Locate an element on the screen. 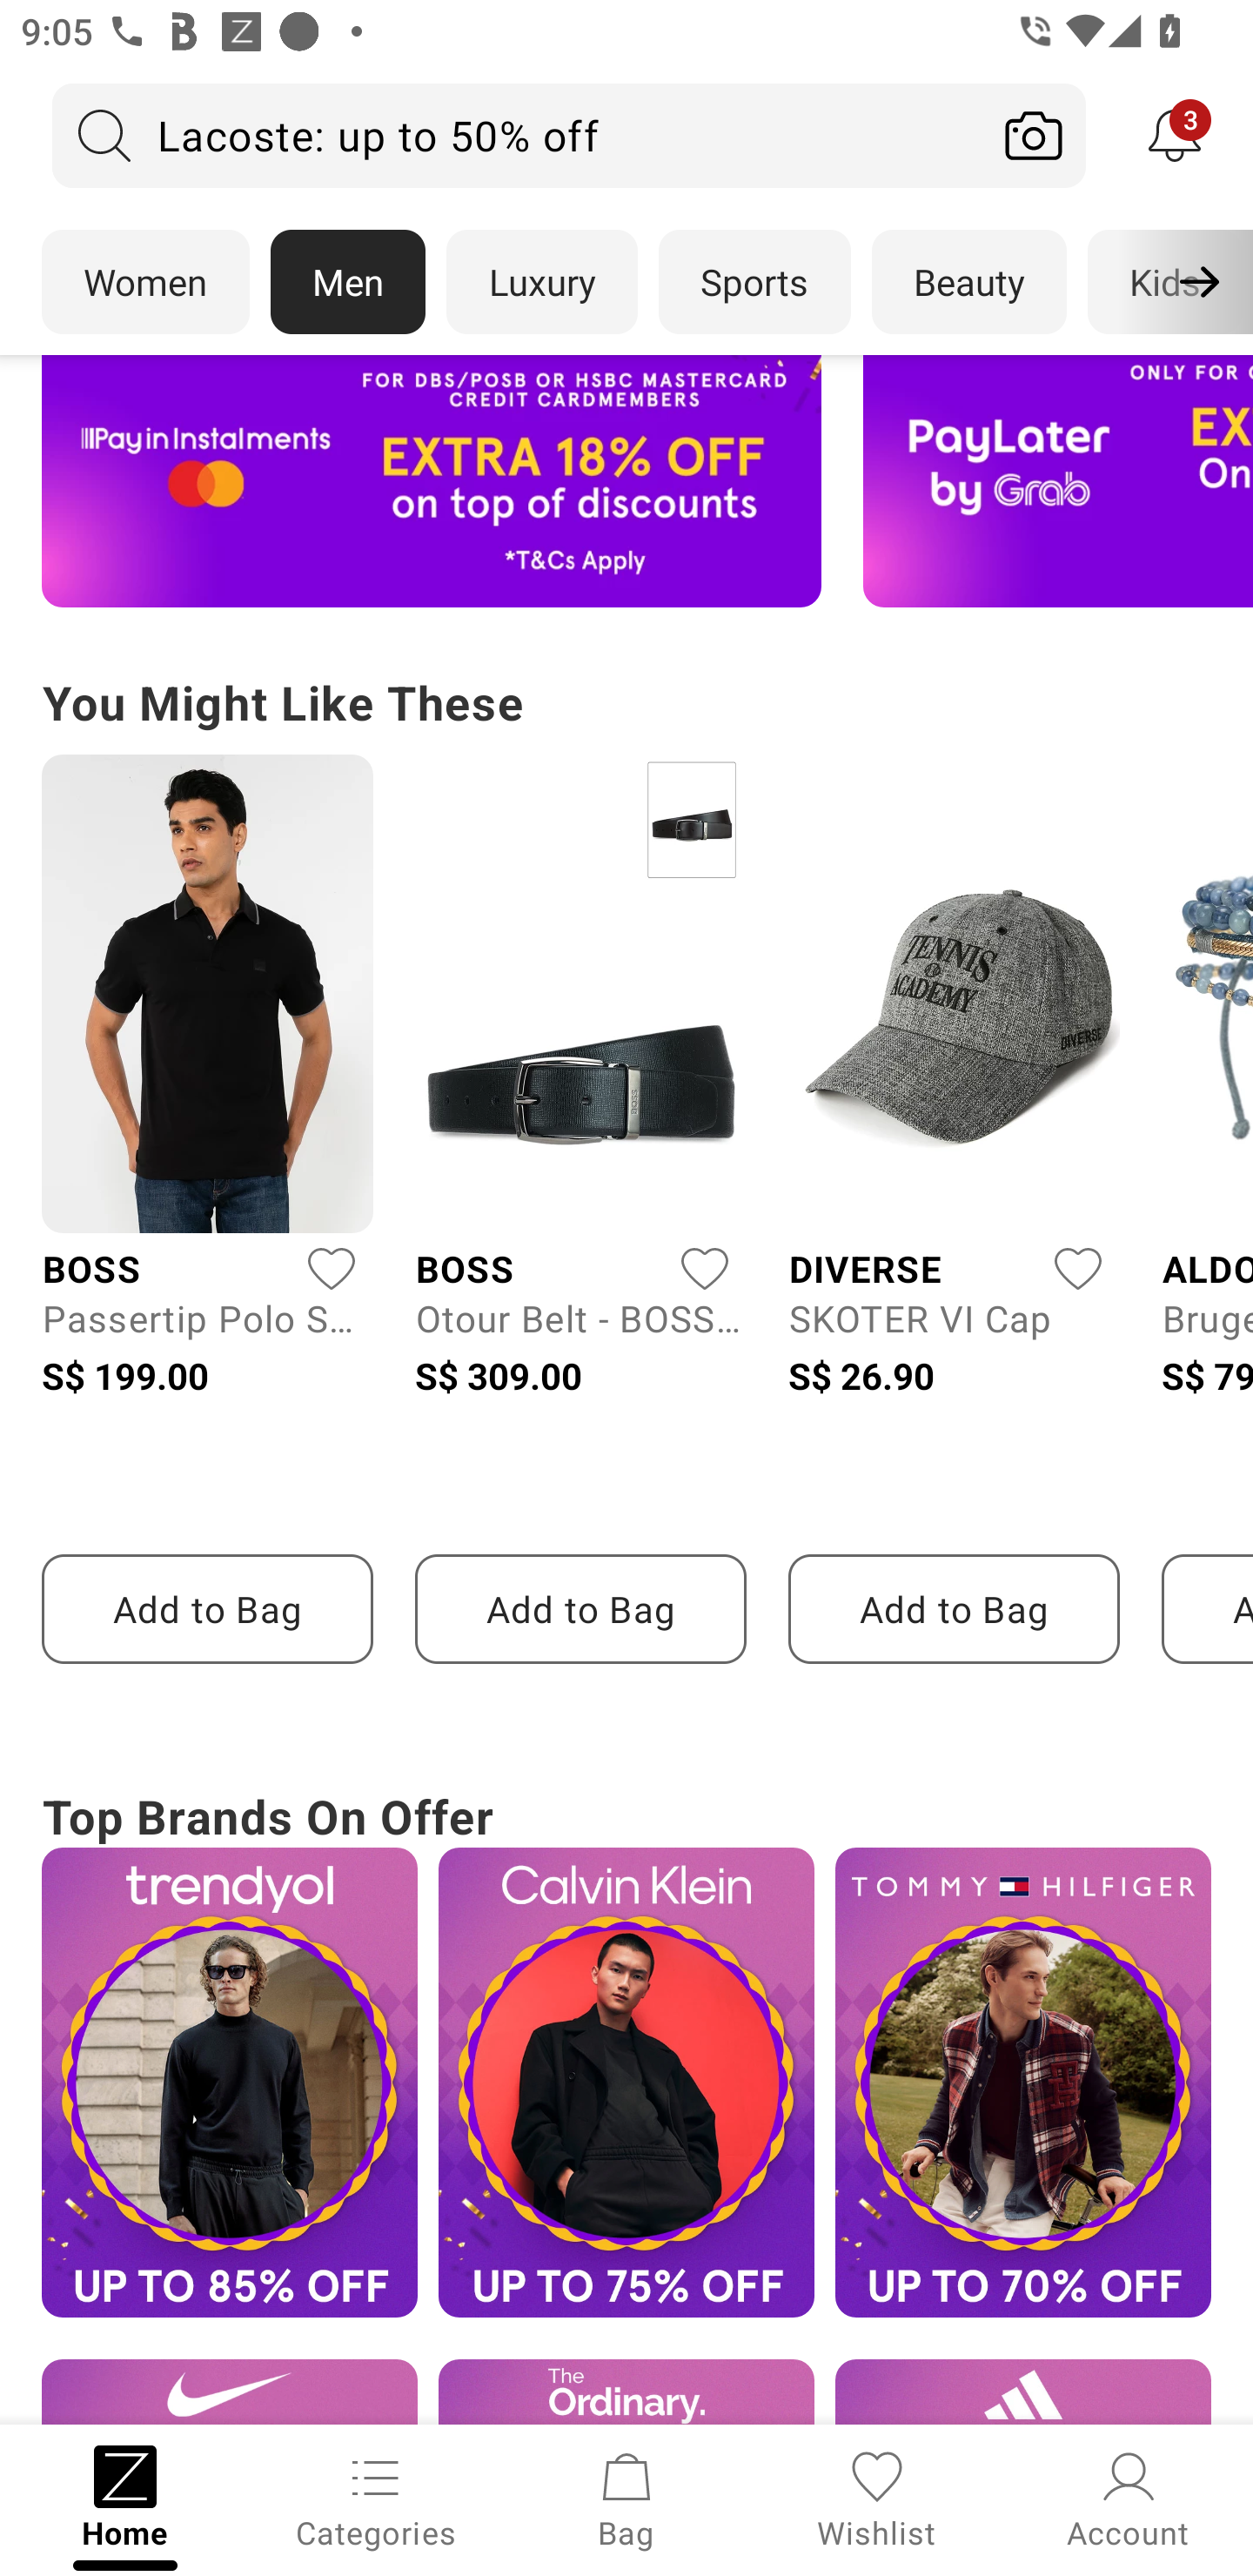 This screenshot has height=2576, width=1253. Campaign banner is located at coordinates (432, 481).